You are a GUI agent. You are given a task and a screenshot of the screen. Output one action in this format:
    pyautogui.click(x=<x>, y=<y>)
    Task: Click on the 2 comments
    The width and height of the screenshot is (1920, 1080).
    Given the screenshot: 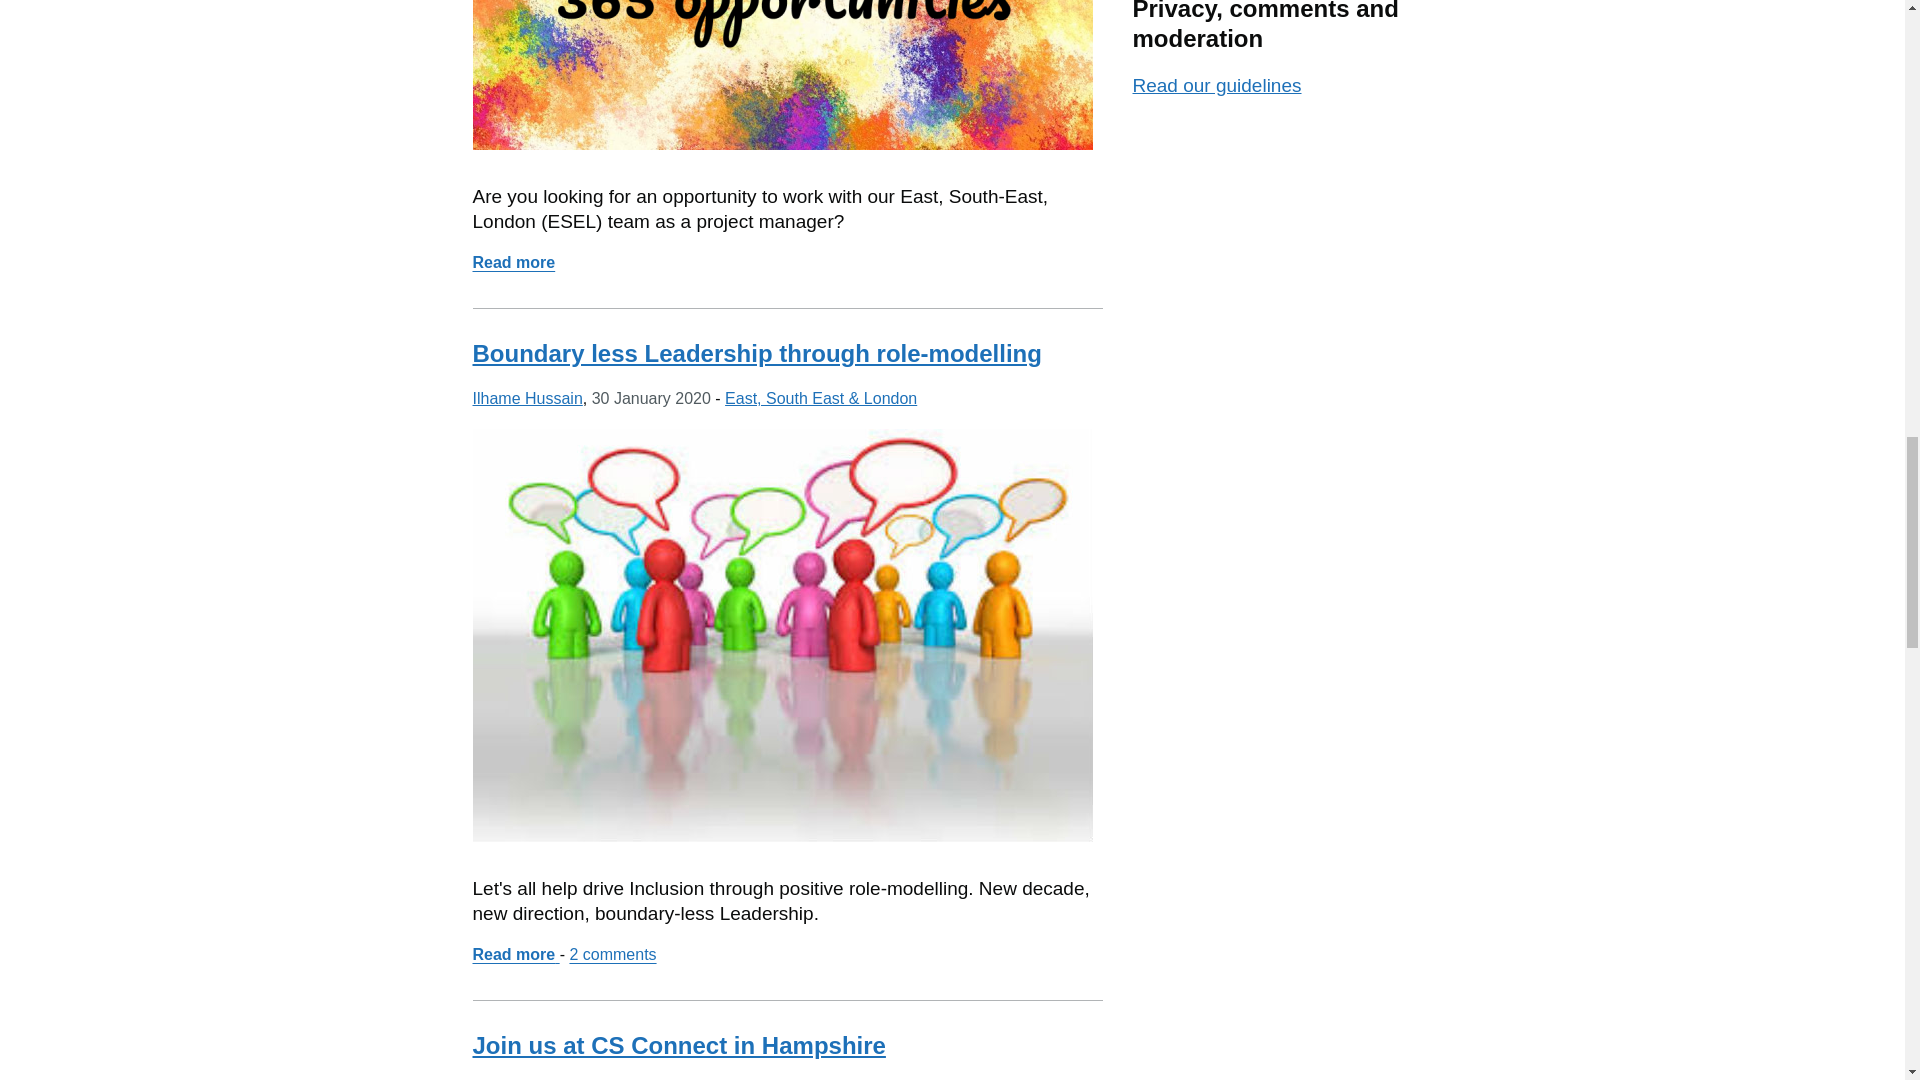 What is the action you would take?
    pyautogui.click(x=612, y=954)
    